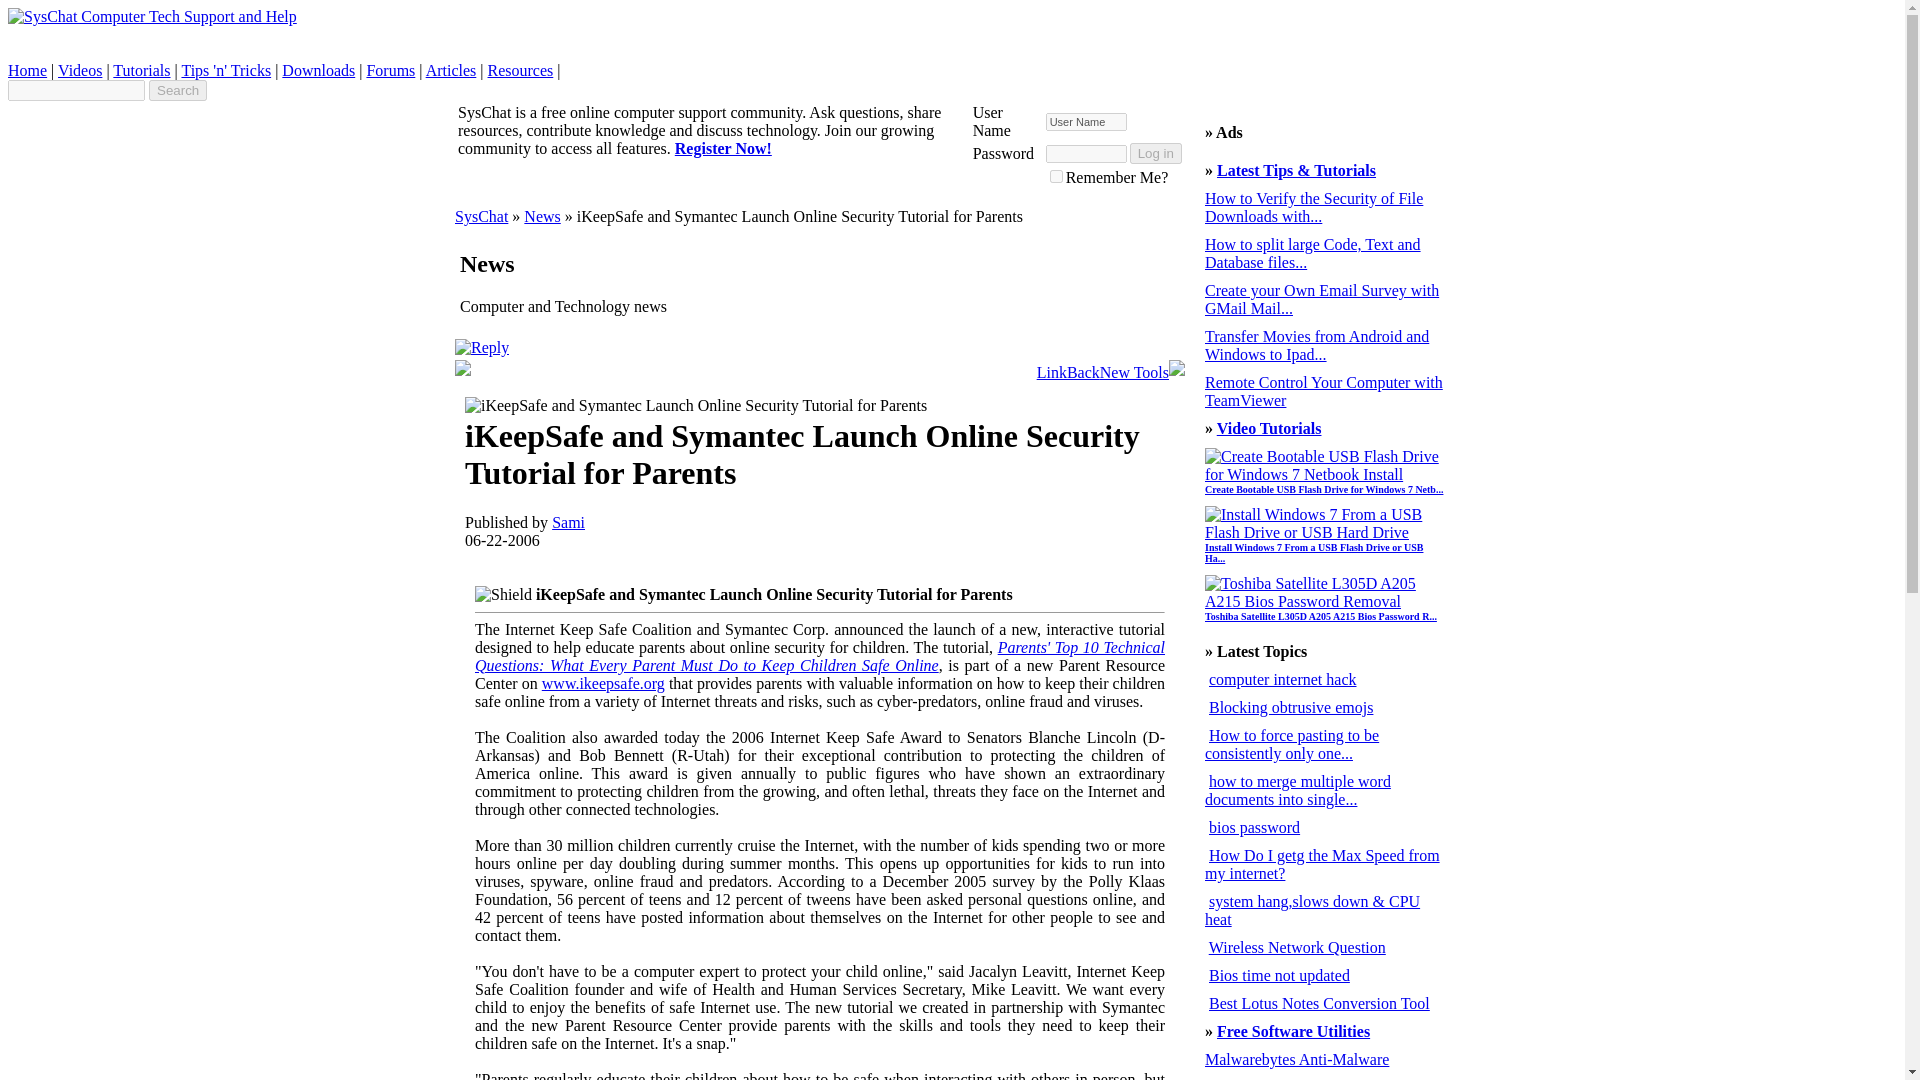 The height and width of the screenshot is (1080, 1920). I want to click on Log in, so click(1156, 153).